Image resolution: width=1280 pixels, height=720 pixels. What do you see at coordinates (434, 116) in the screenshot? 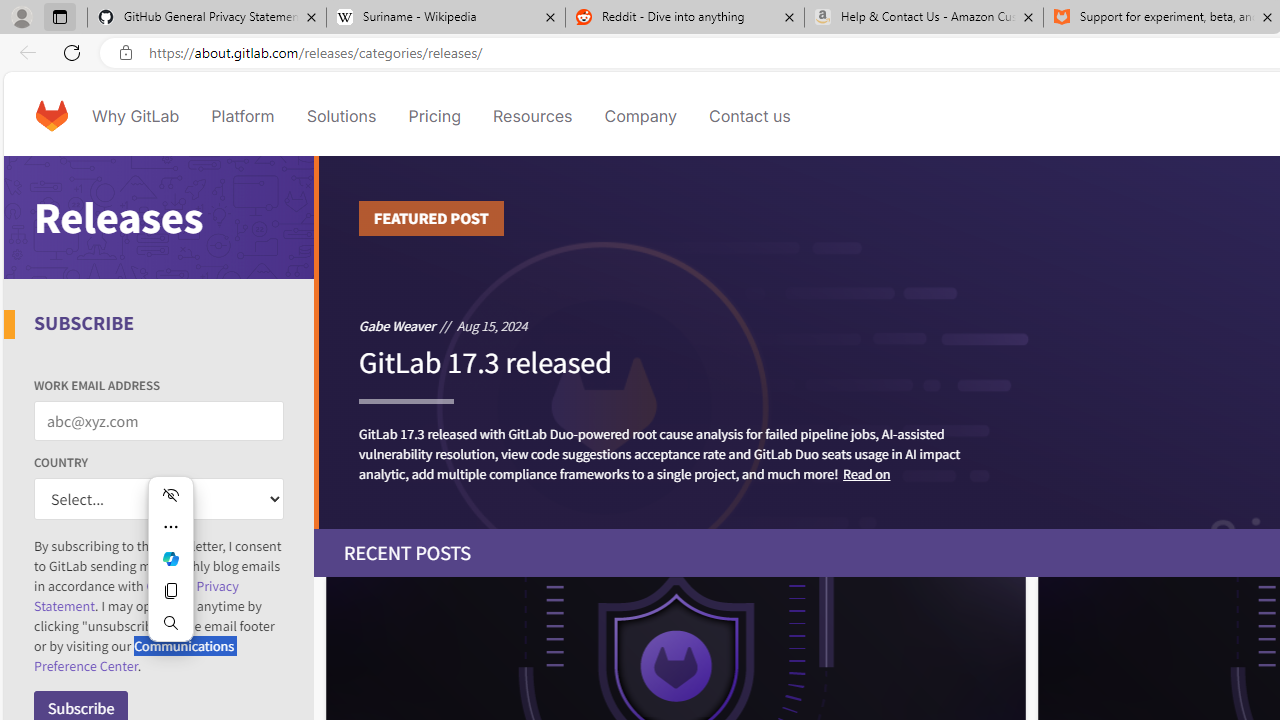
I see `Pricing` at bounding box center [434, 116].